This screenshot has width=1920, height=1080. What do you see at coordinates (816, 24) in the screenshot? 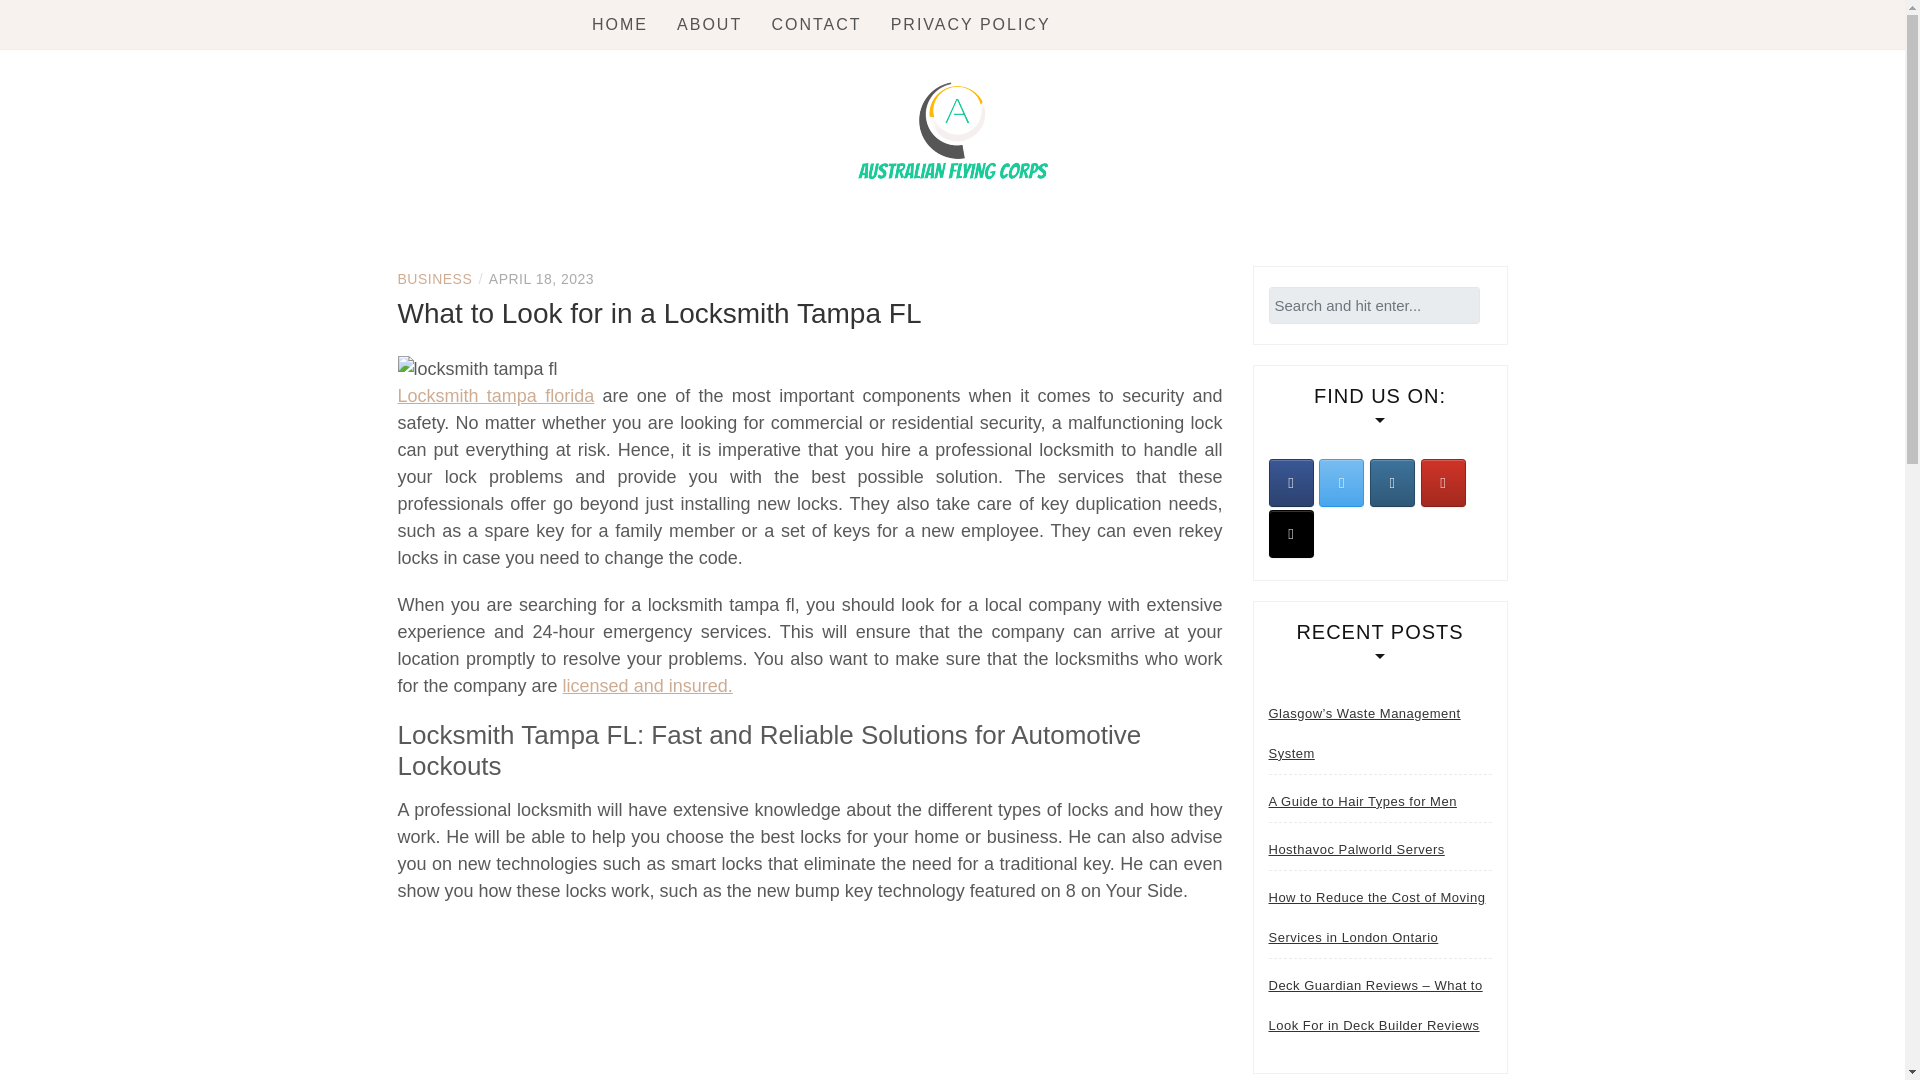
I see `CONTACT` at bounding box center [816, 24].